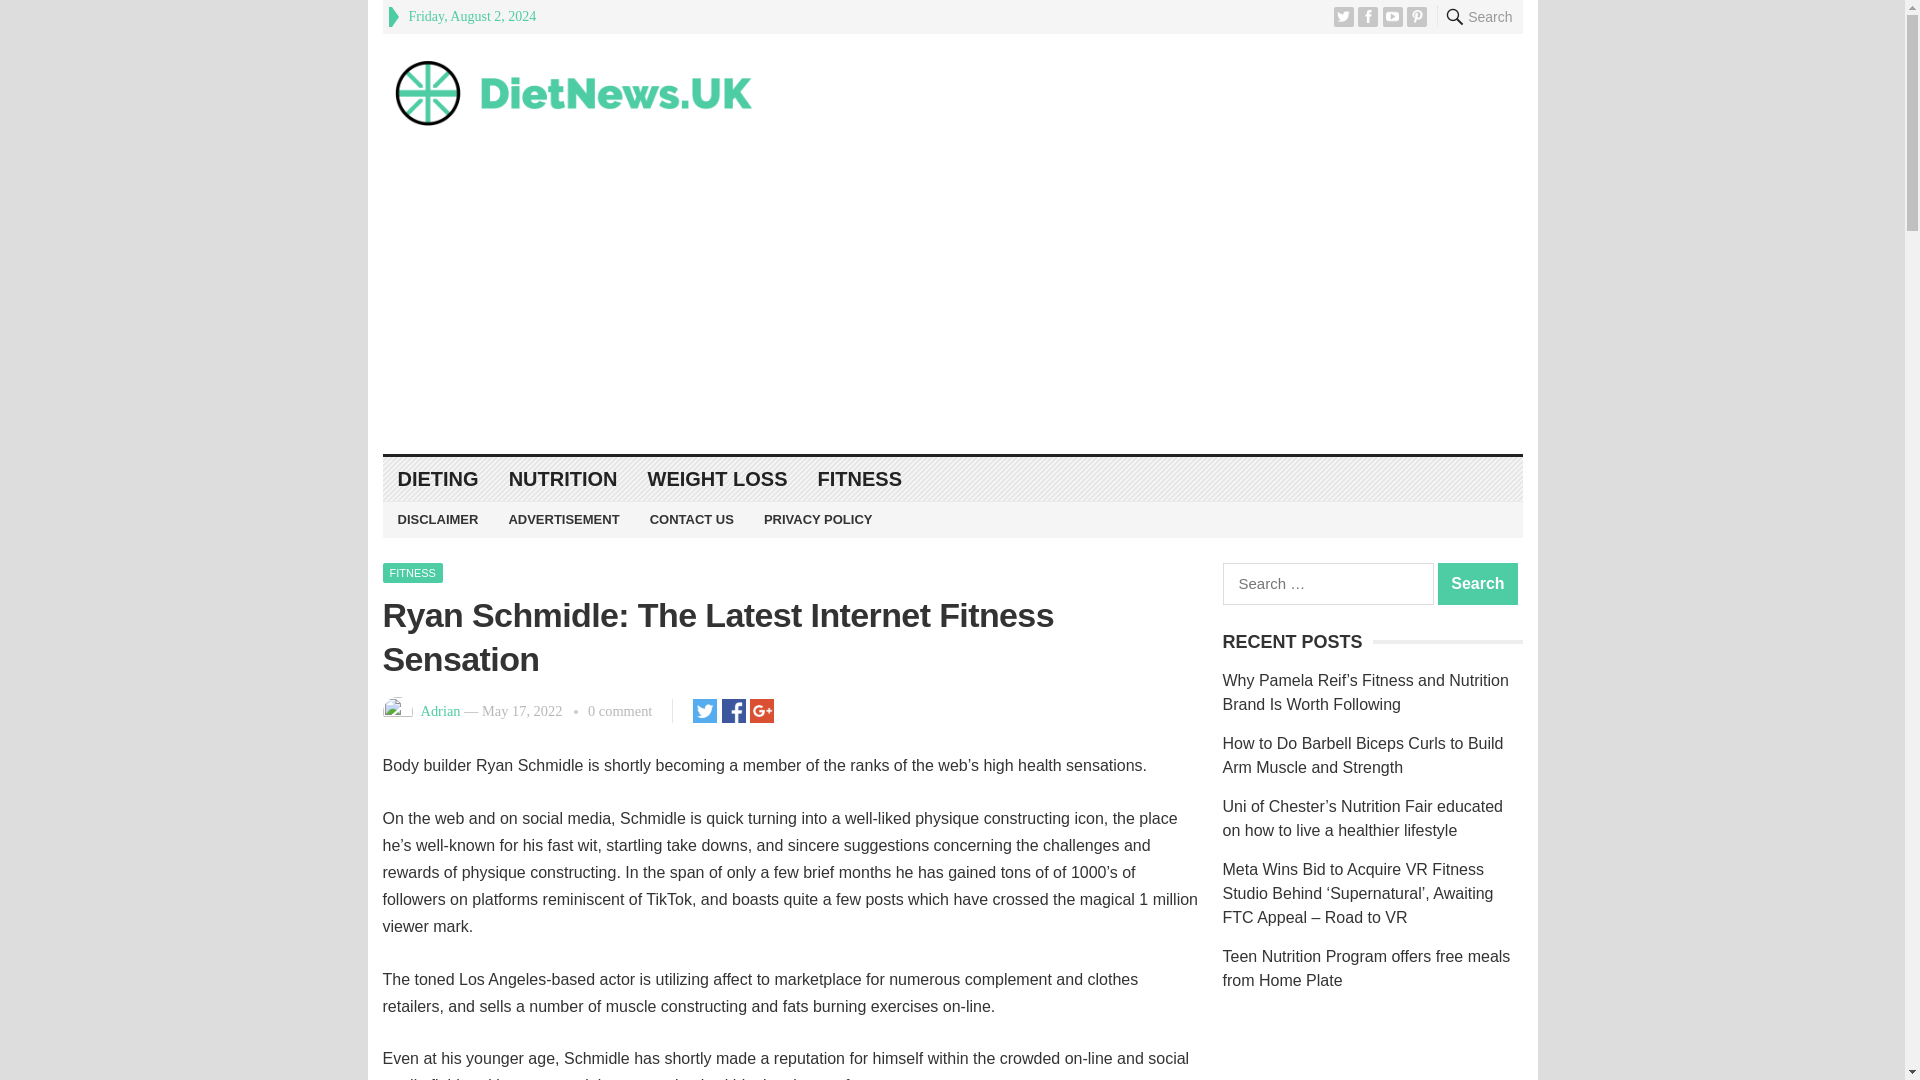  I want to click on NUTRITION, so click(563, 479).